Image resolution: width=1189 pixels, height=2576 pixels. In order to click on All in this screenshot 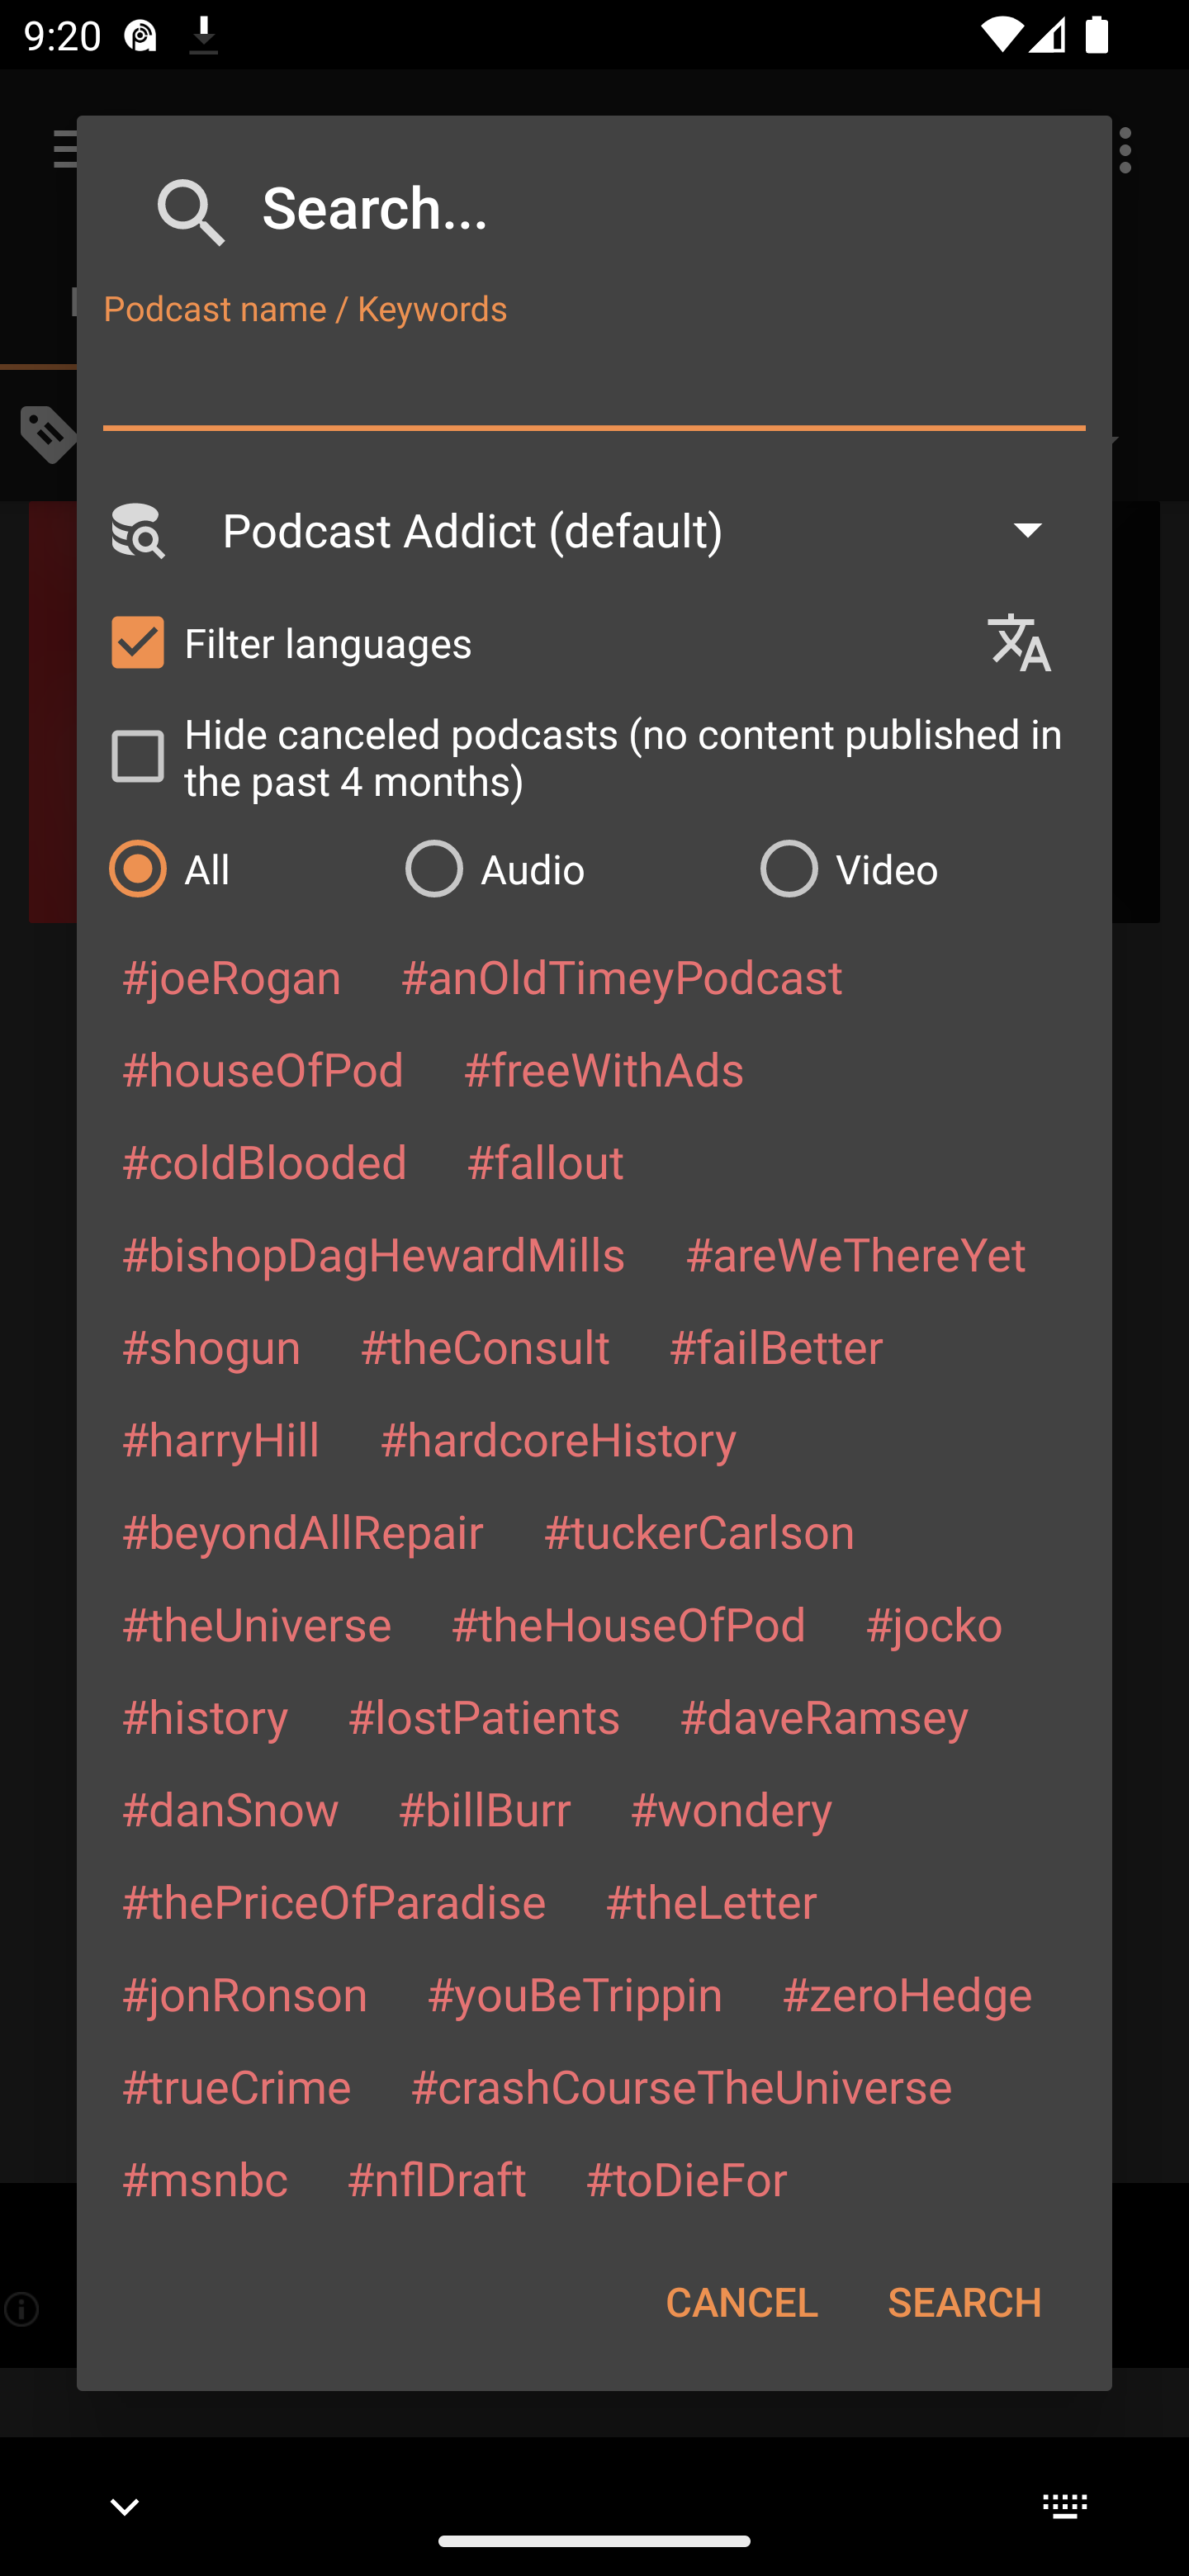, I will do `click(239, 868)`.